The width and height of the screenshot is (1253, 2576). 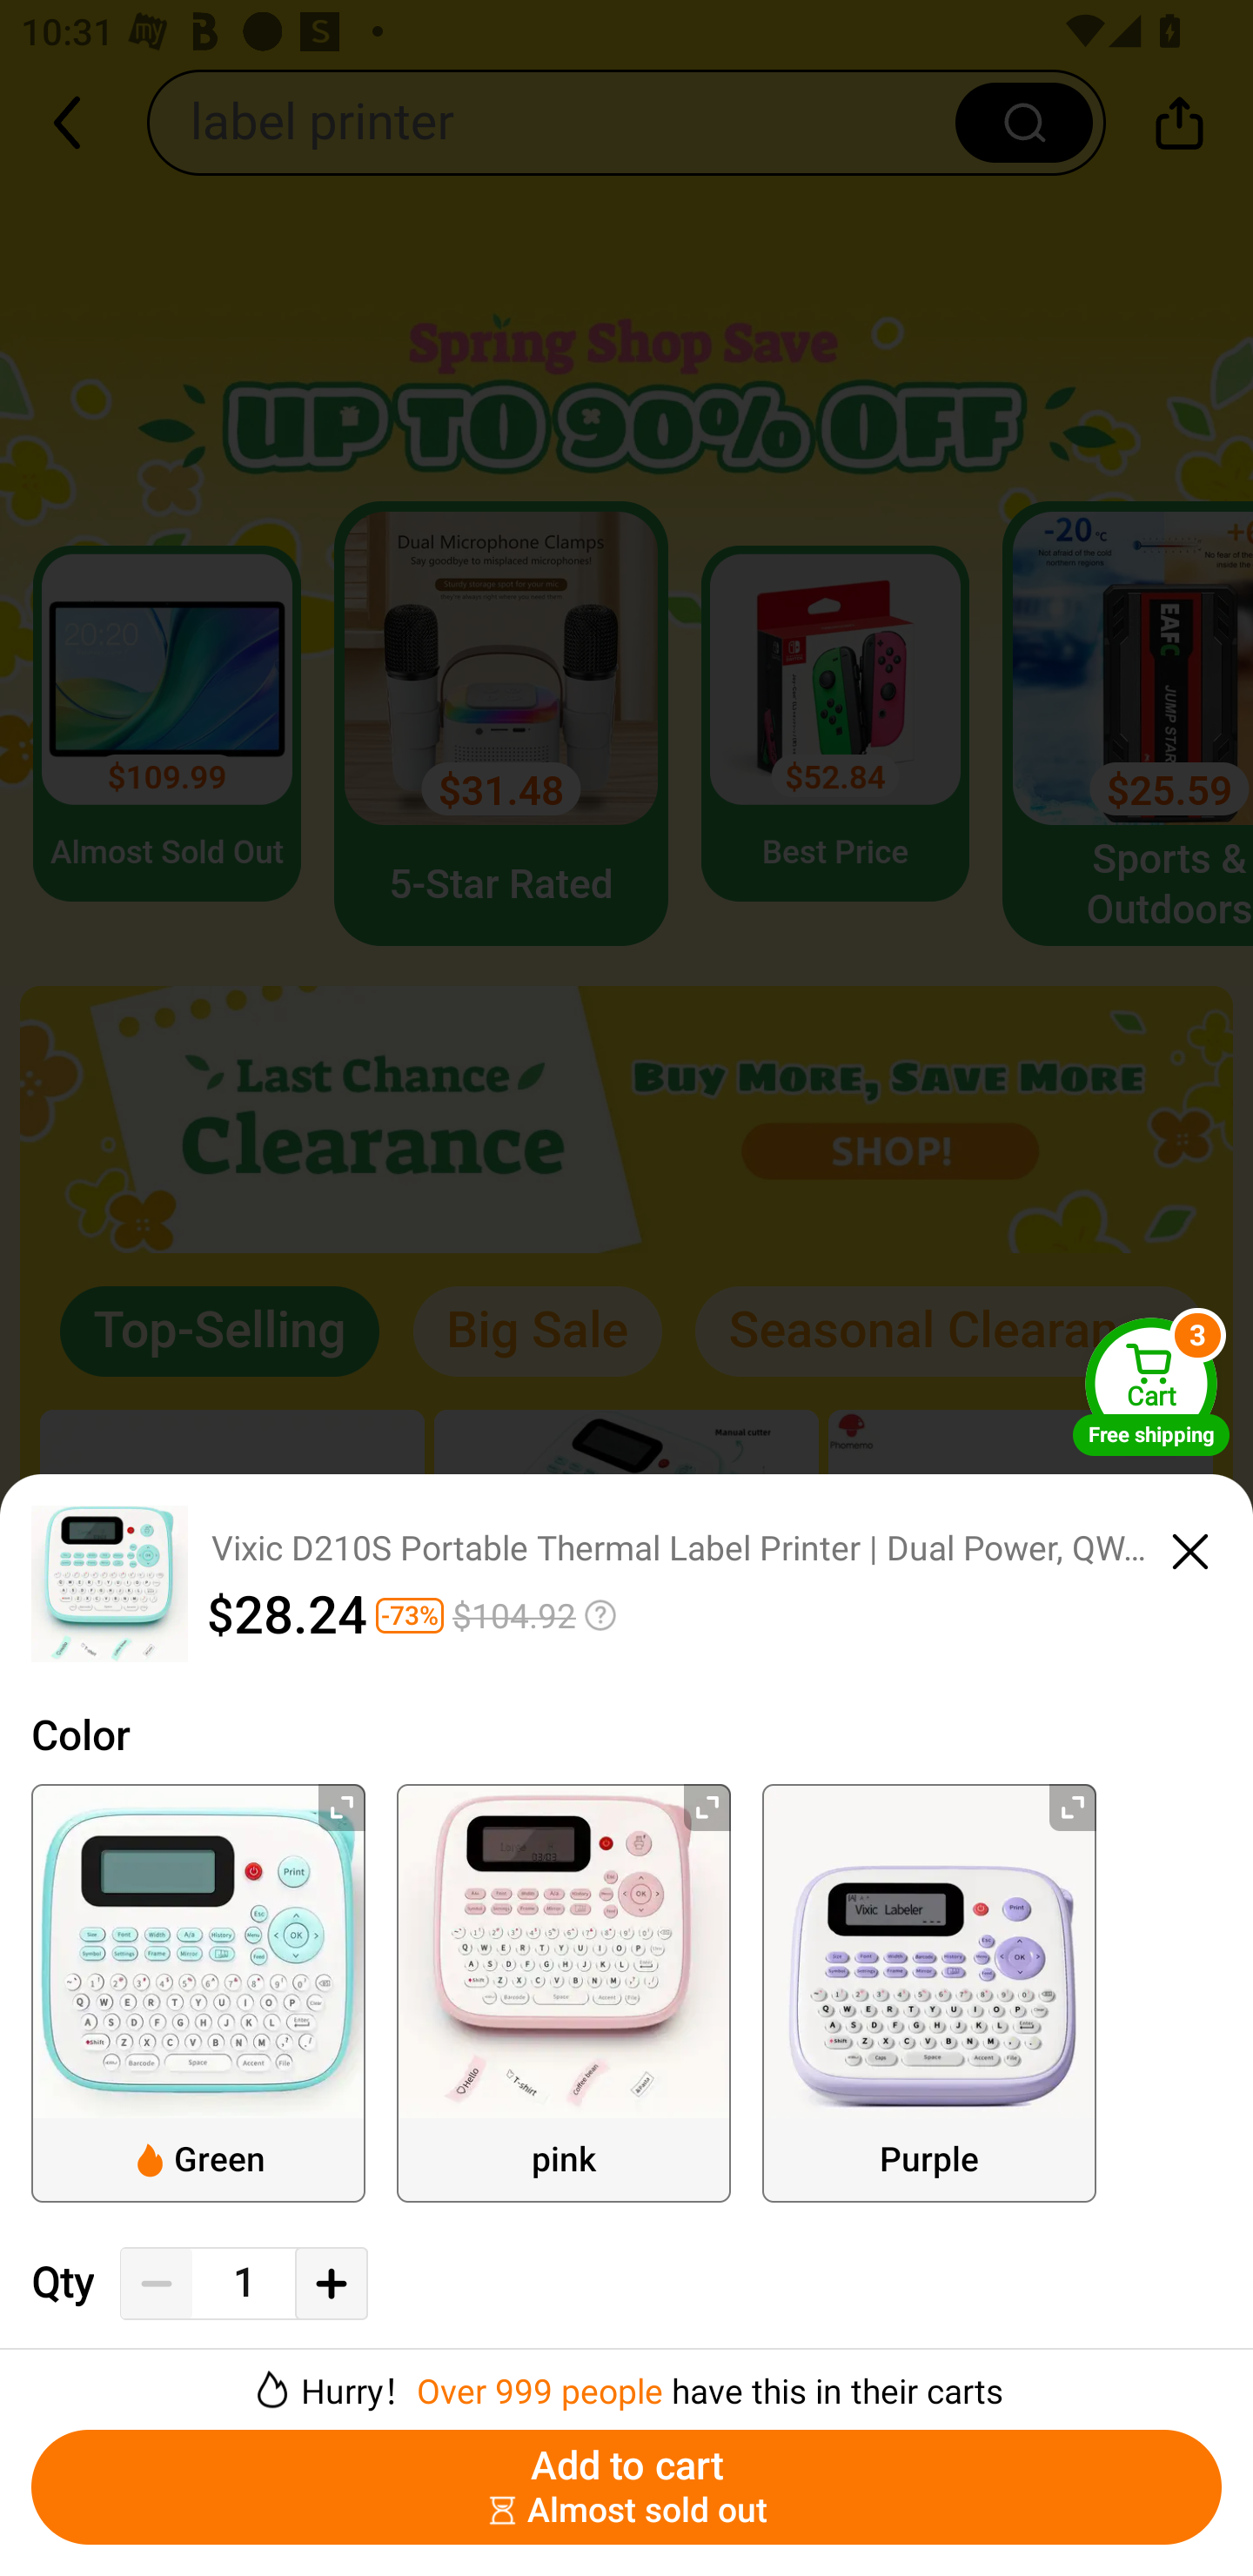 What do you see at coordinates (626, 2379) in the screenshot?
I see `￼￼Hurry！Over 999 people have this in their carts` at bounding box center [626, 2379].